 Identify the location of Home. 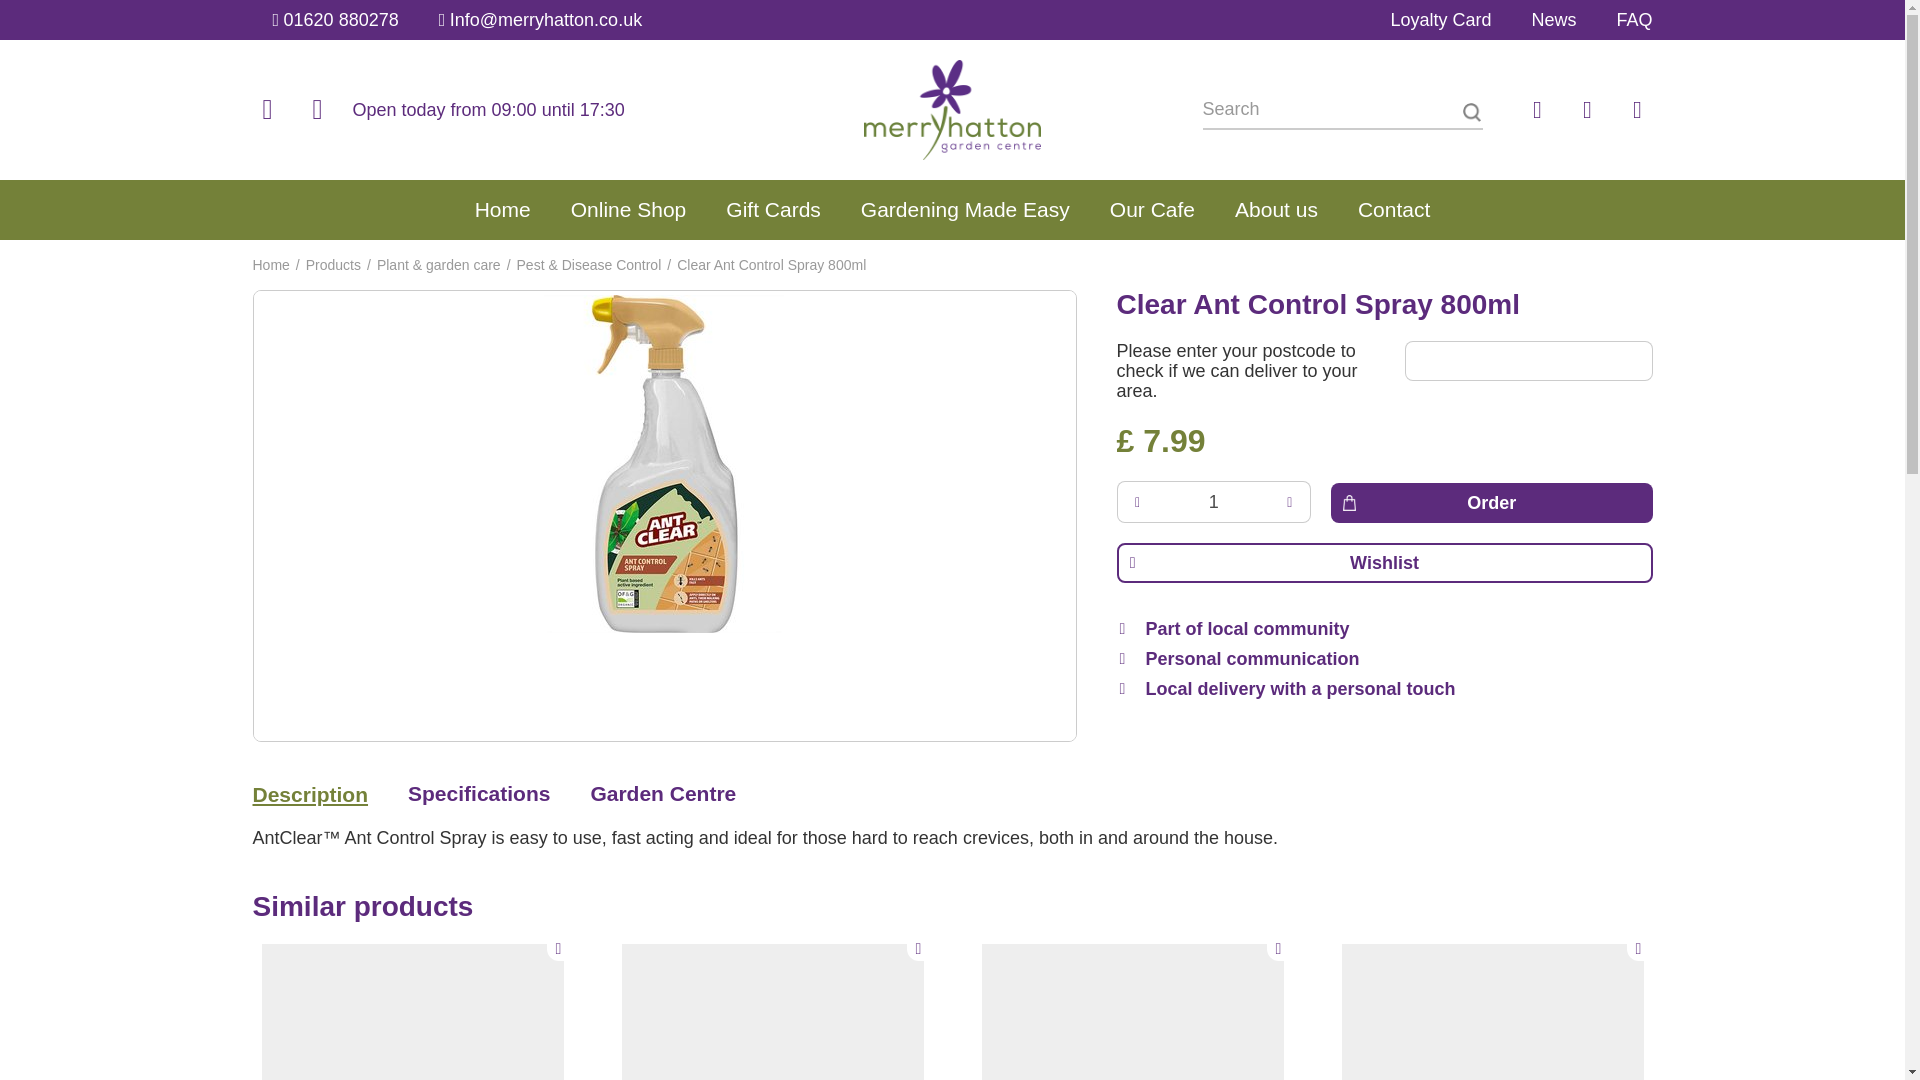
(270, 265).